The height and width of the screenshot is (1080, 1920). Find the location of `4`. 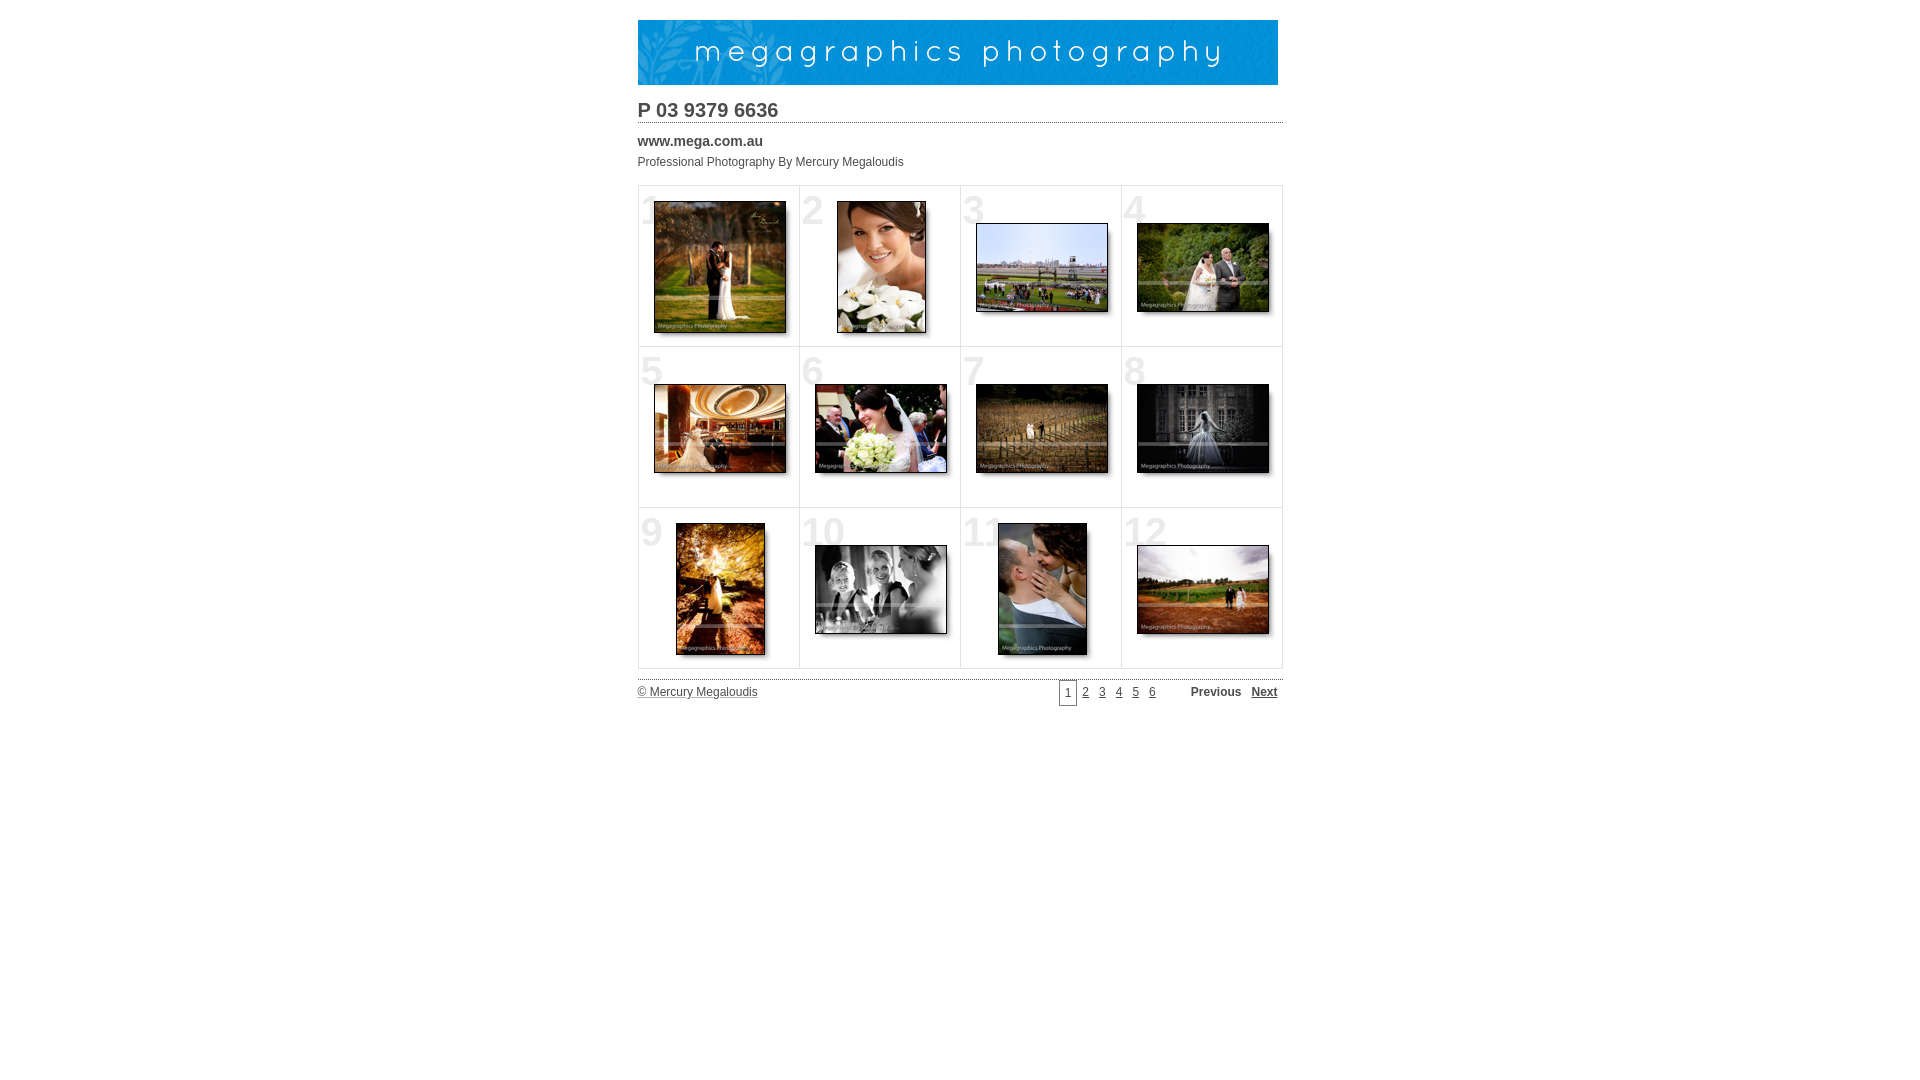

4 is located at coordinates (1120, 692).